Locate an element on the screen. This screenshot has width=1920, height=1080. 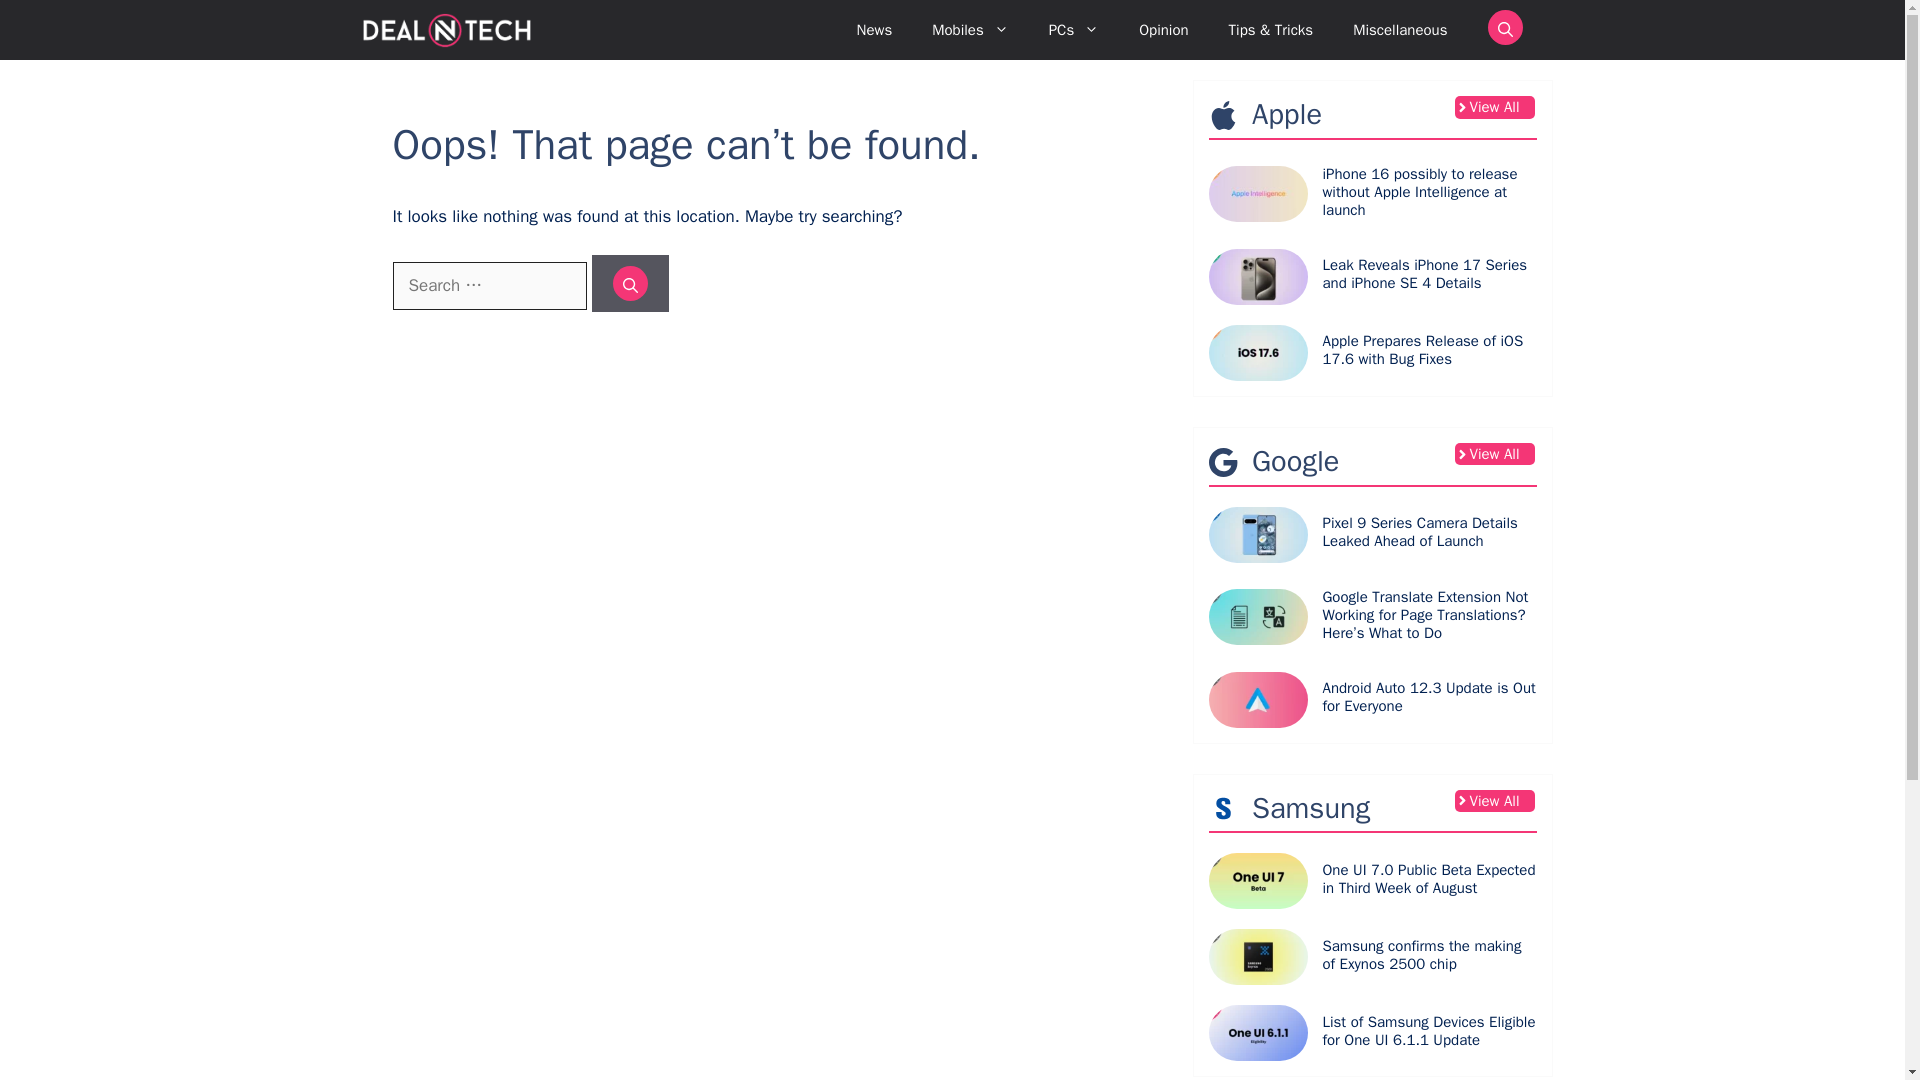
Search for: is located at coordinates (488, 286).